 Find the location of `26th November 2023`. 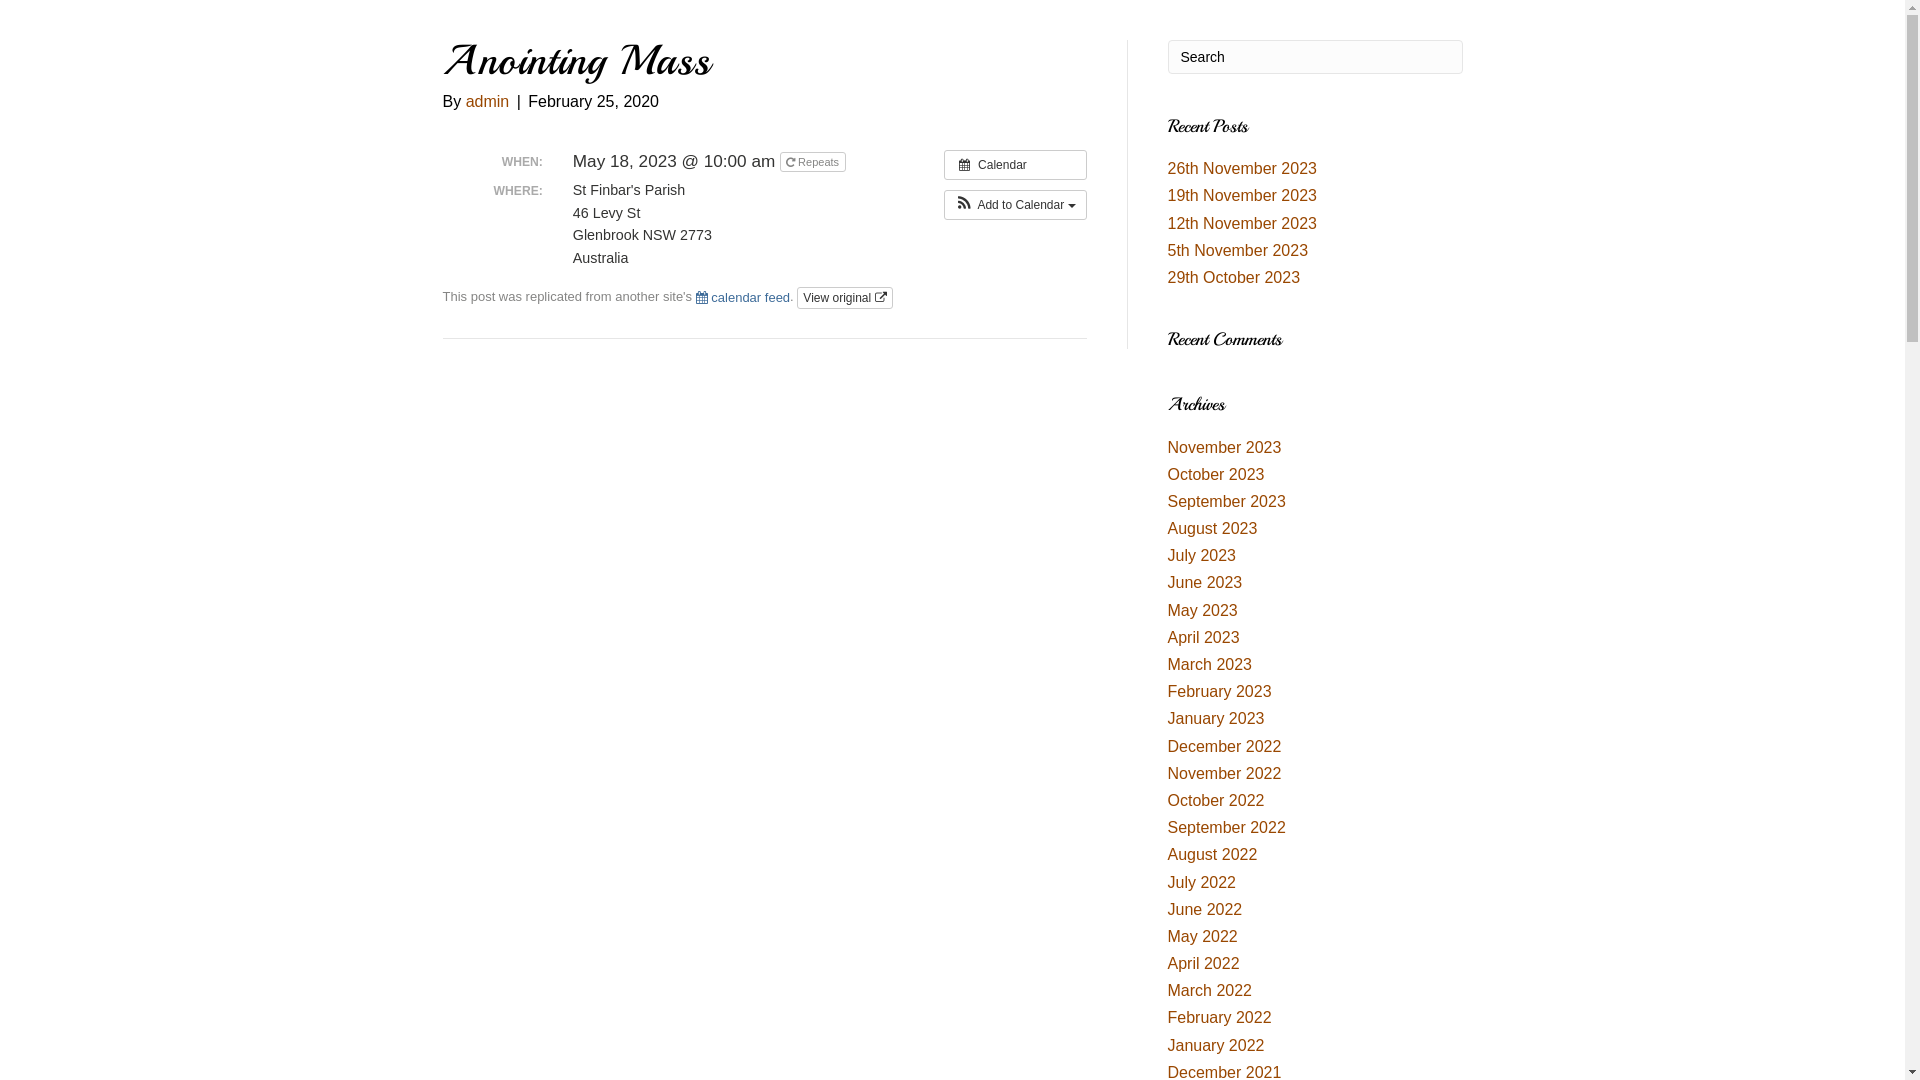

26th November 2023 is located at coordinates (1242, 168).